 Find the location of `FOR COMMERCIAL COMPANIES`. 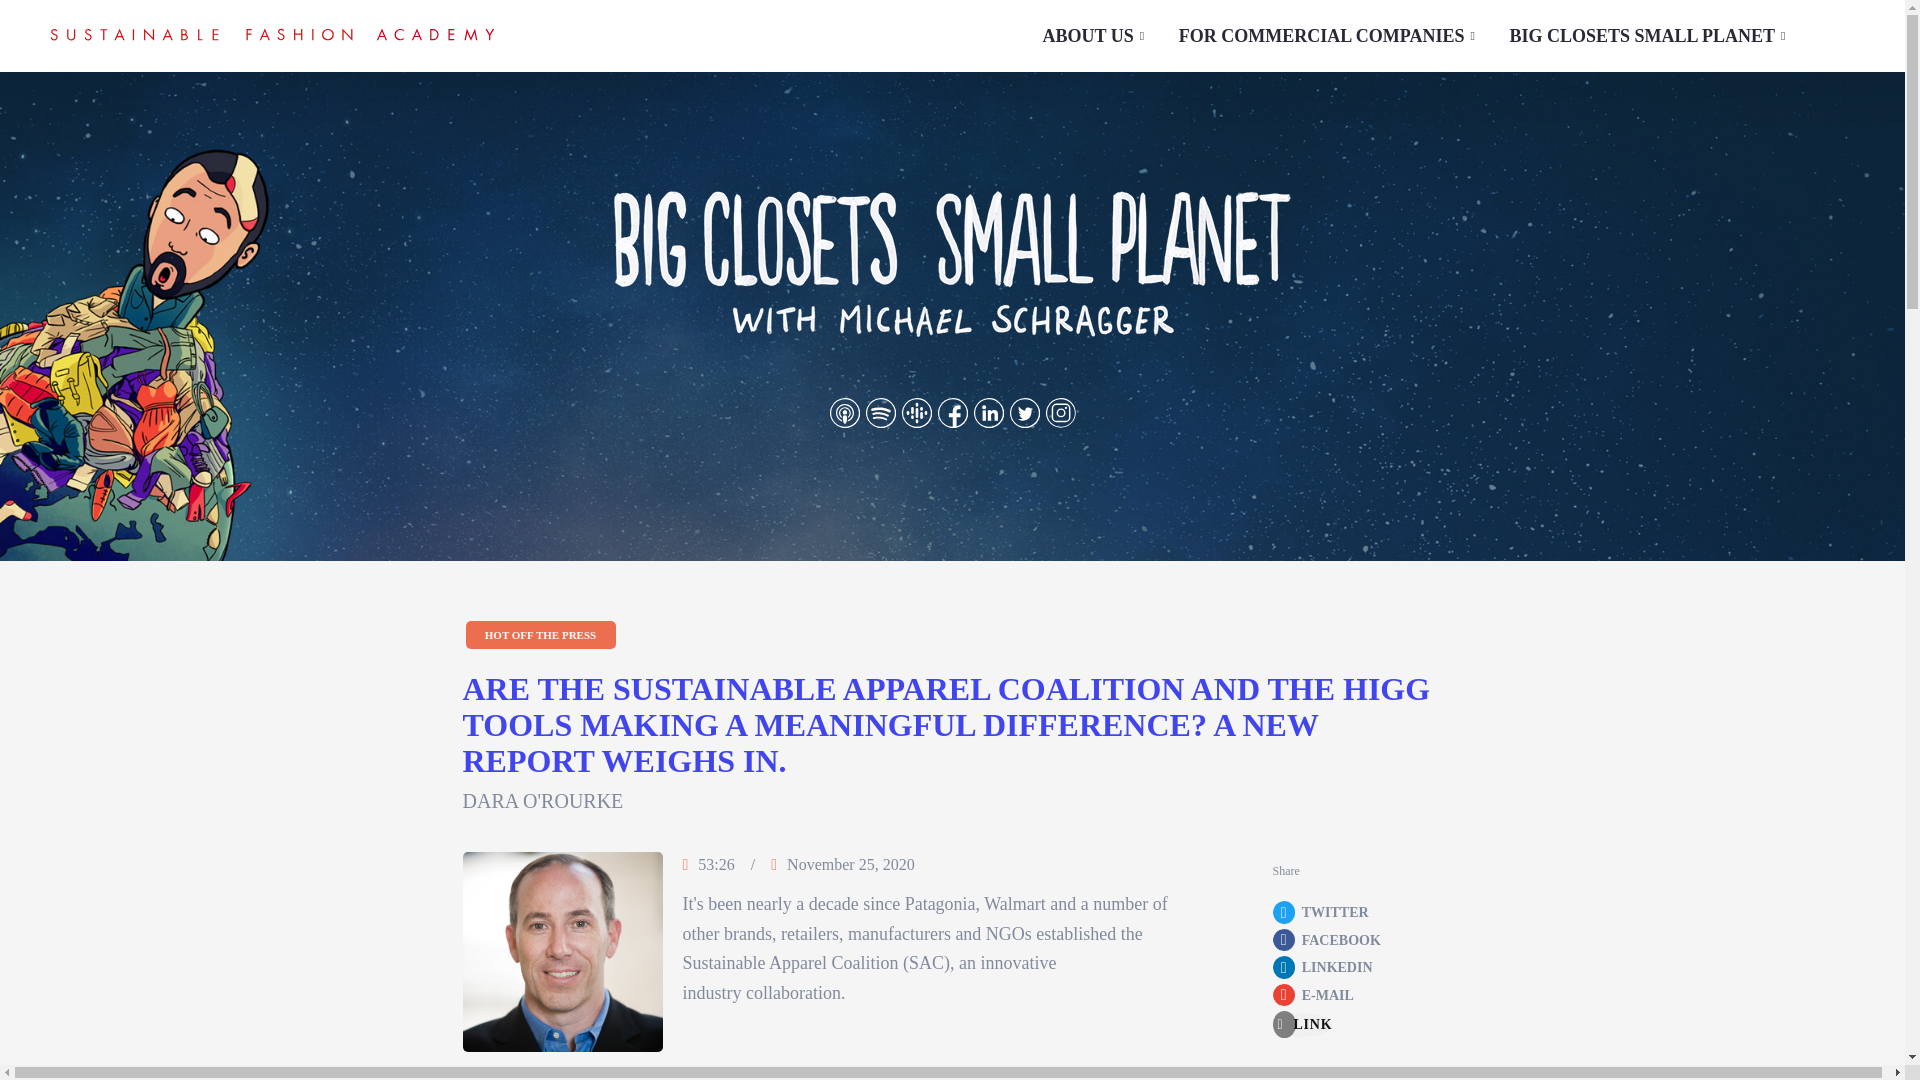

FOR COMMERCIAL COMPANIES is located at coordinates (1329, 36).